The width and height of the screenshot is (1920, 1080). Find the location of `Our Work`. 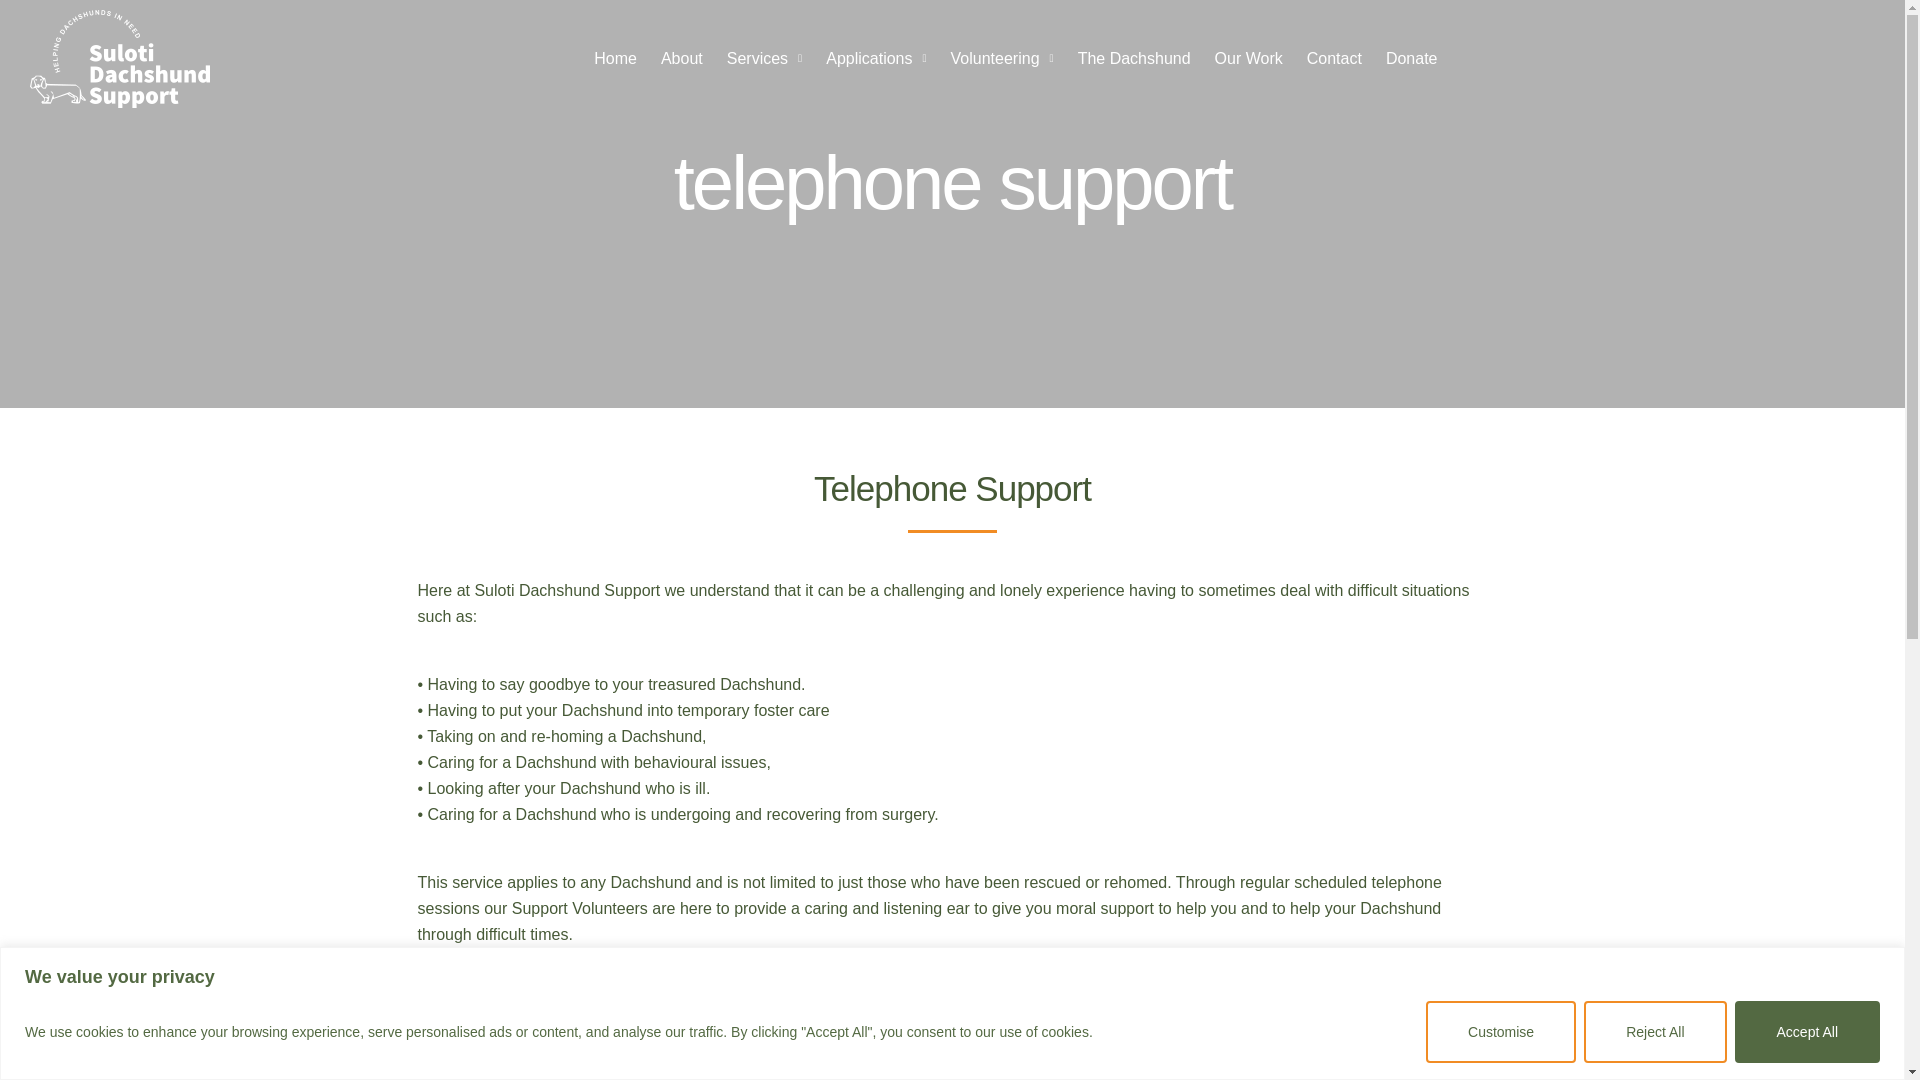

Our Work is located at coordinates (1248, 58).